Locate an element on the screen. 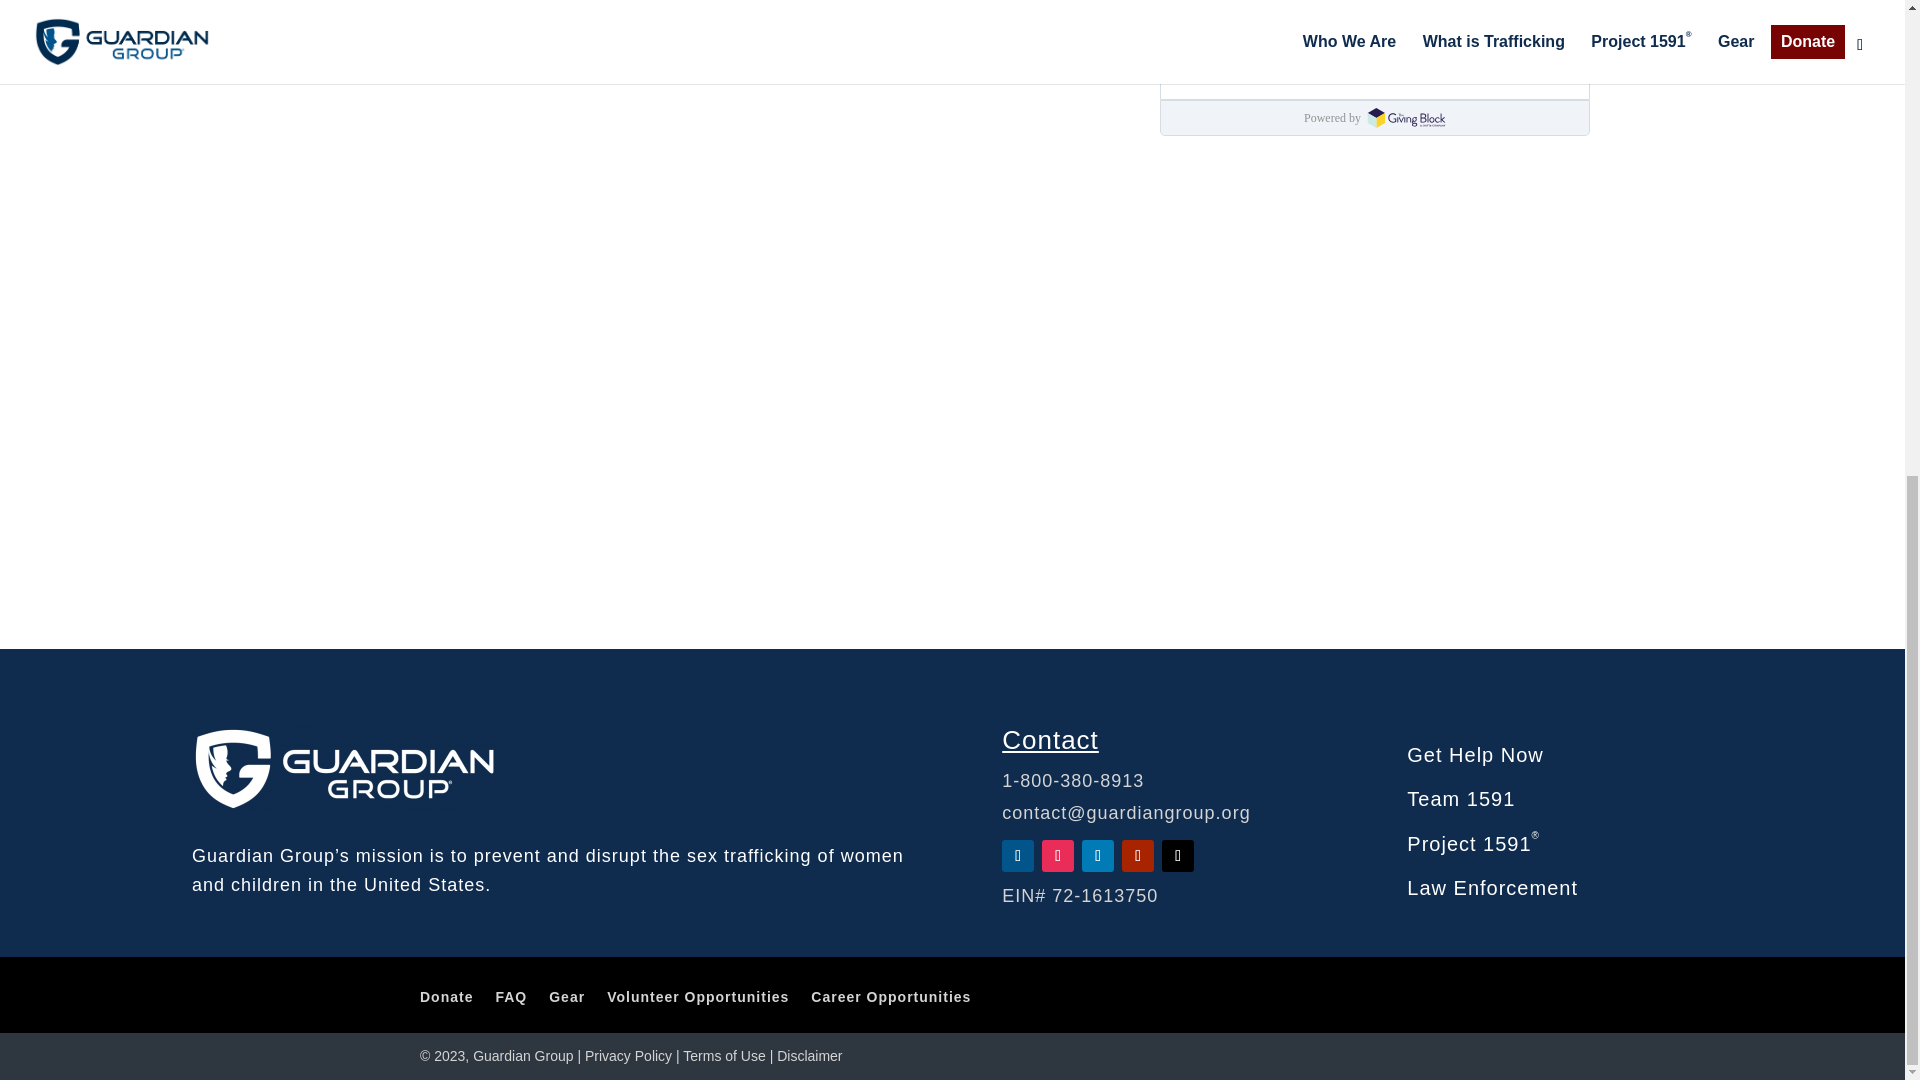  Get Help Now is located at coordinates (1475, 754).